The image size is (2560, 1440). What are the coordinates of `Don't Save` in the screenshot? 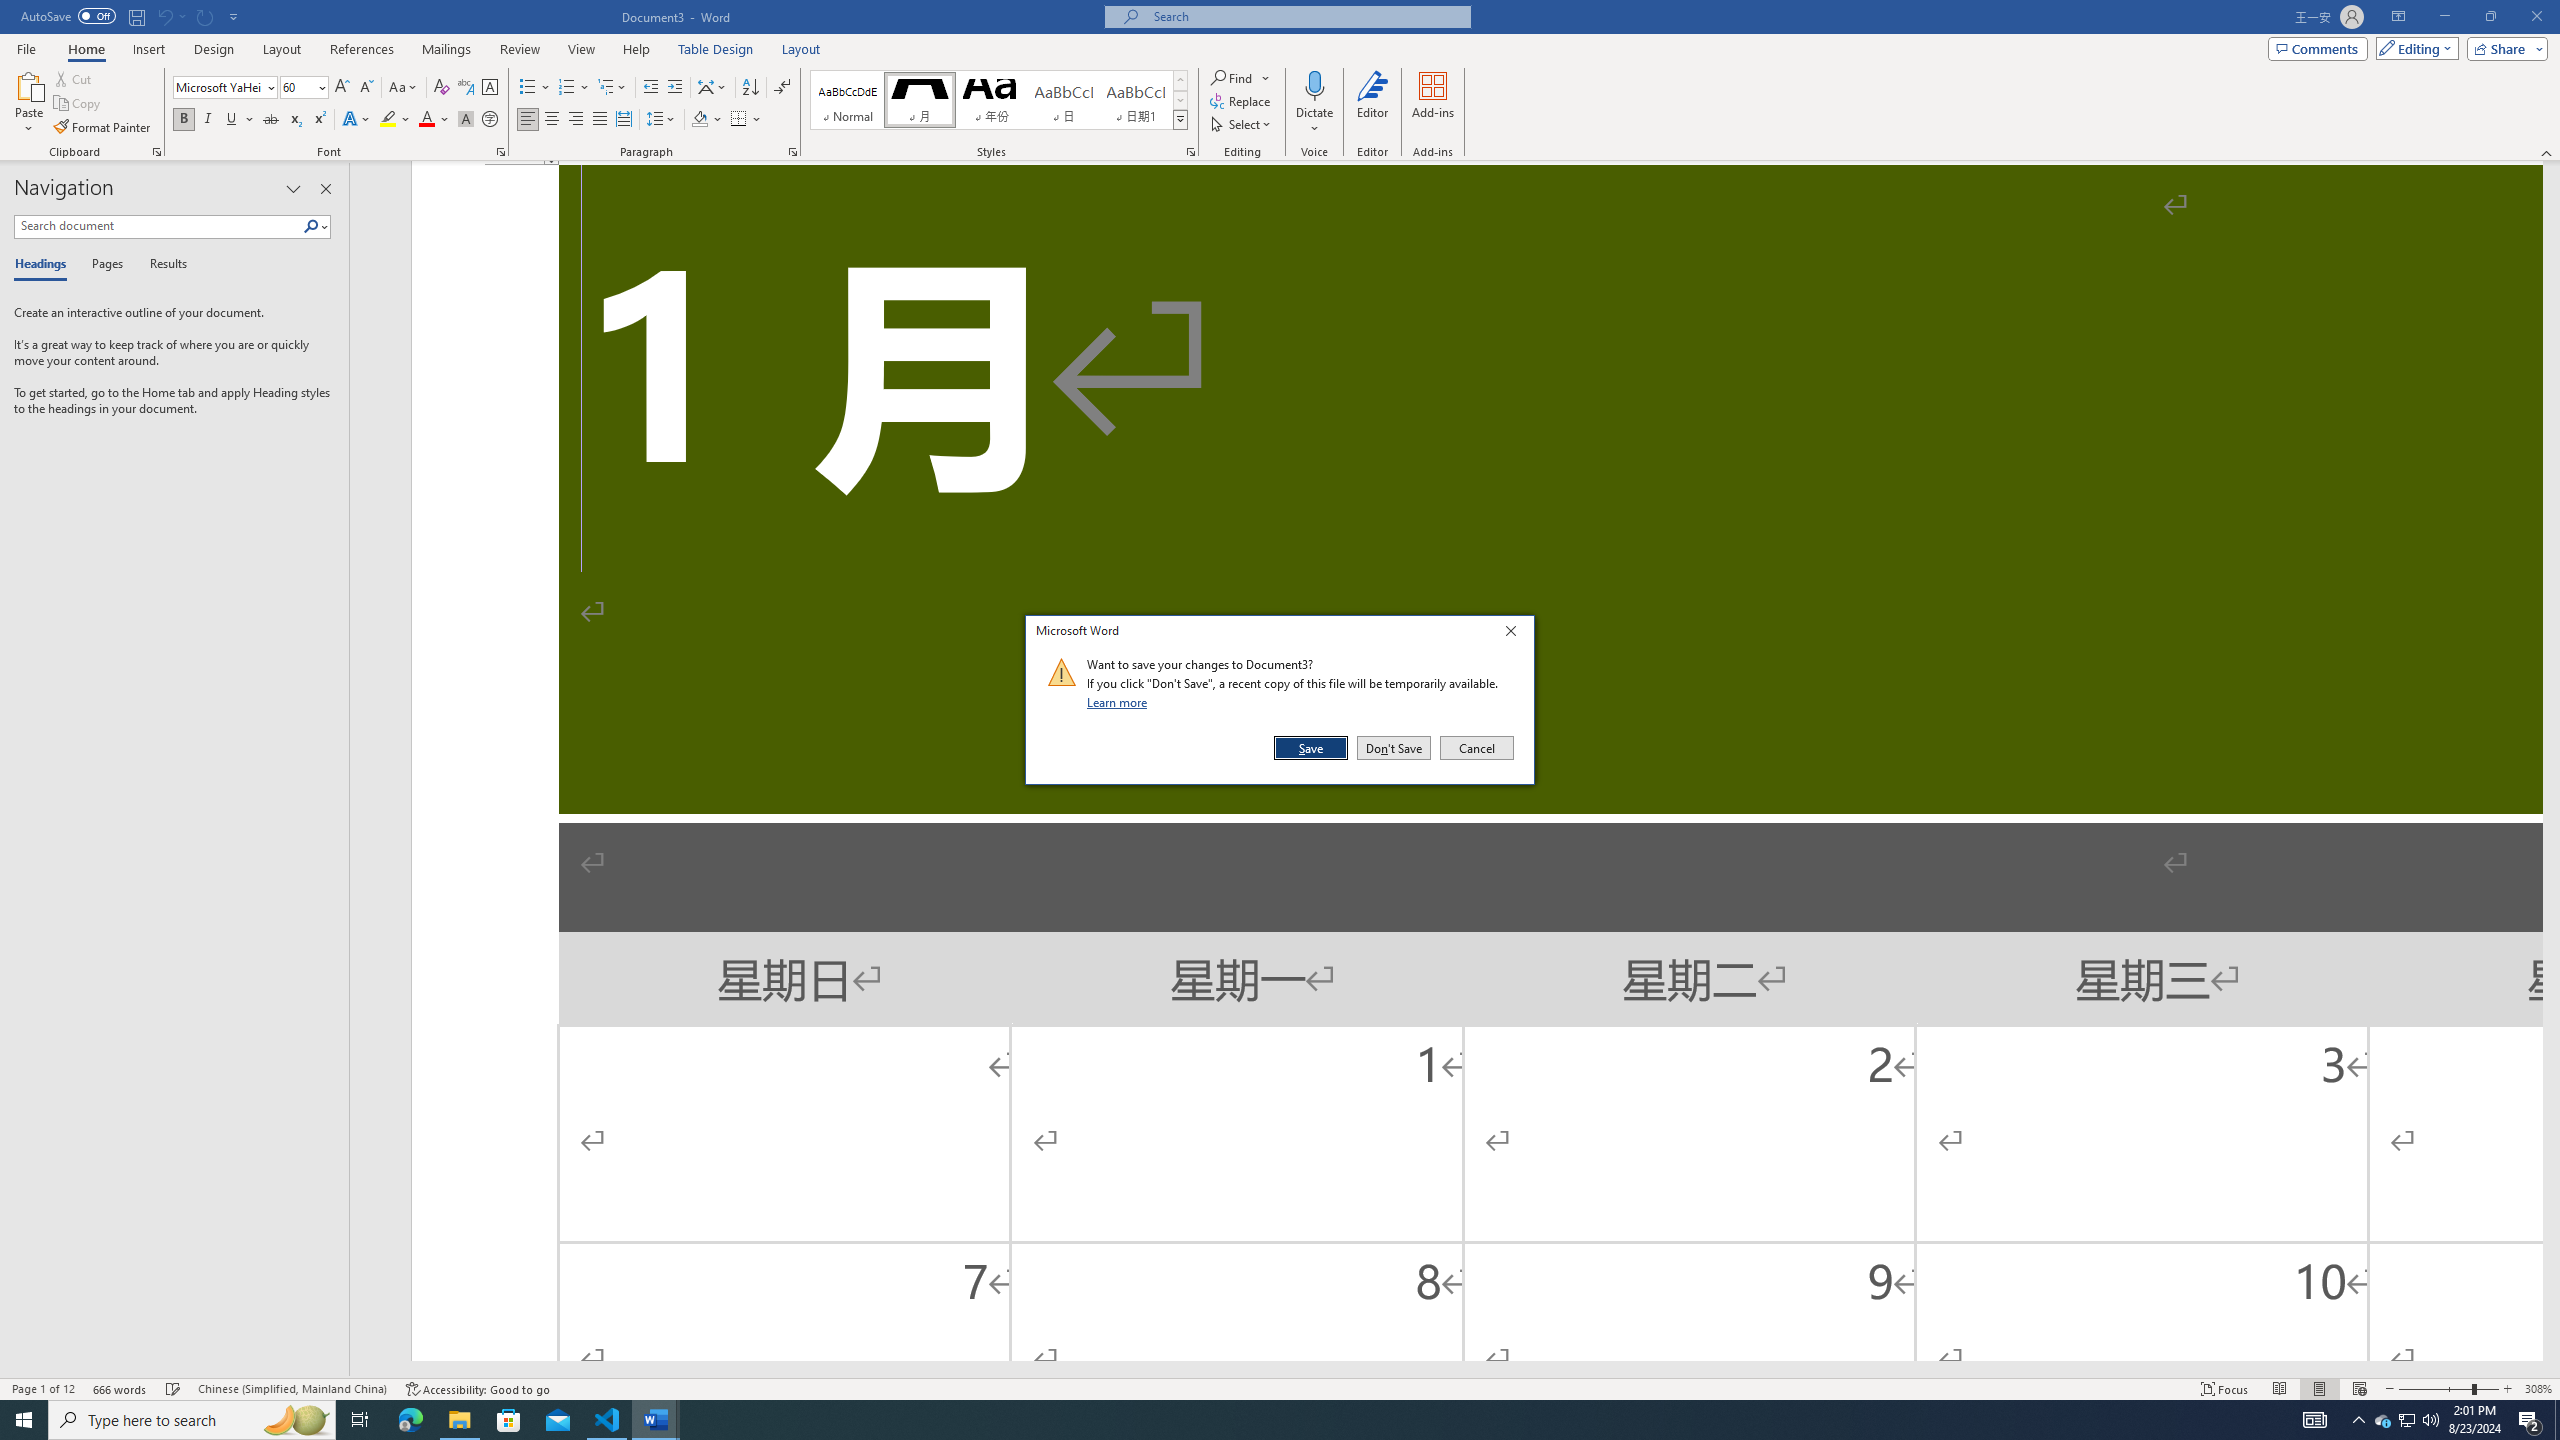 It's located at (1394, 748).